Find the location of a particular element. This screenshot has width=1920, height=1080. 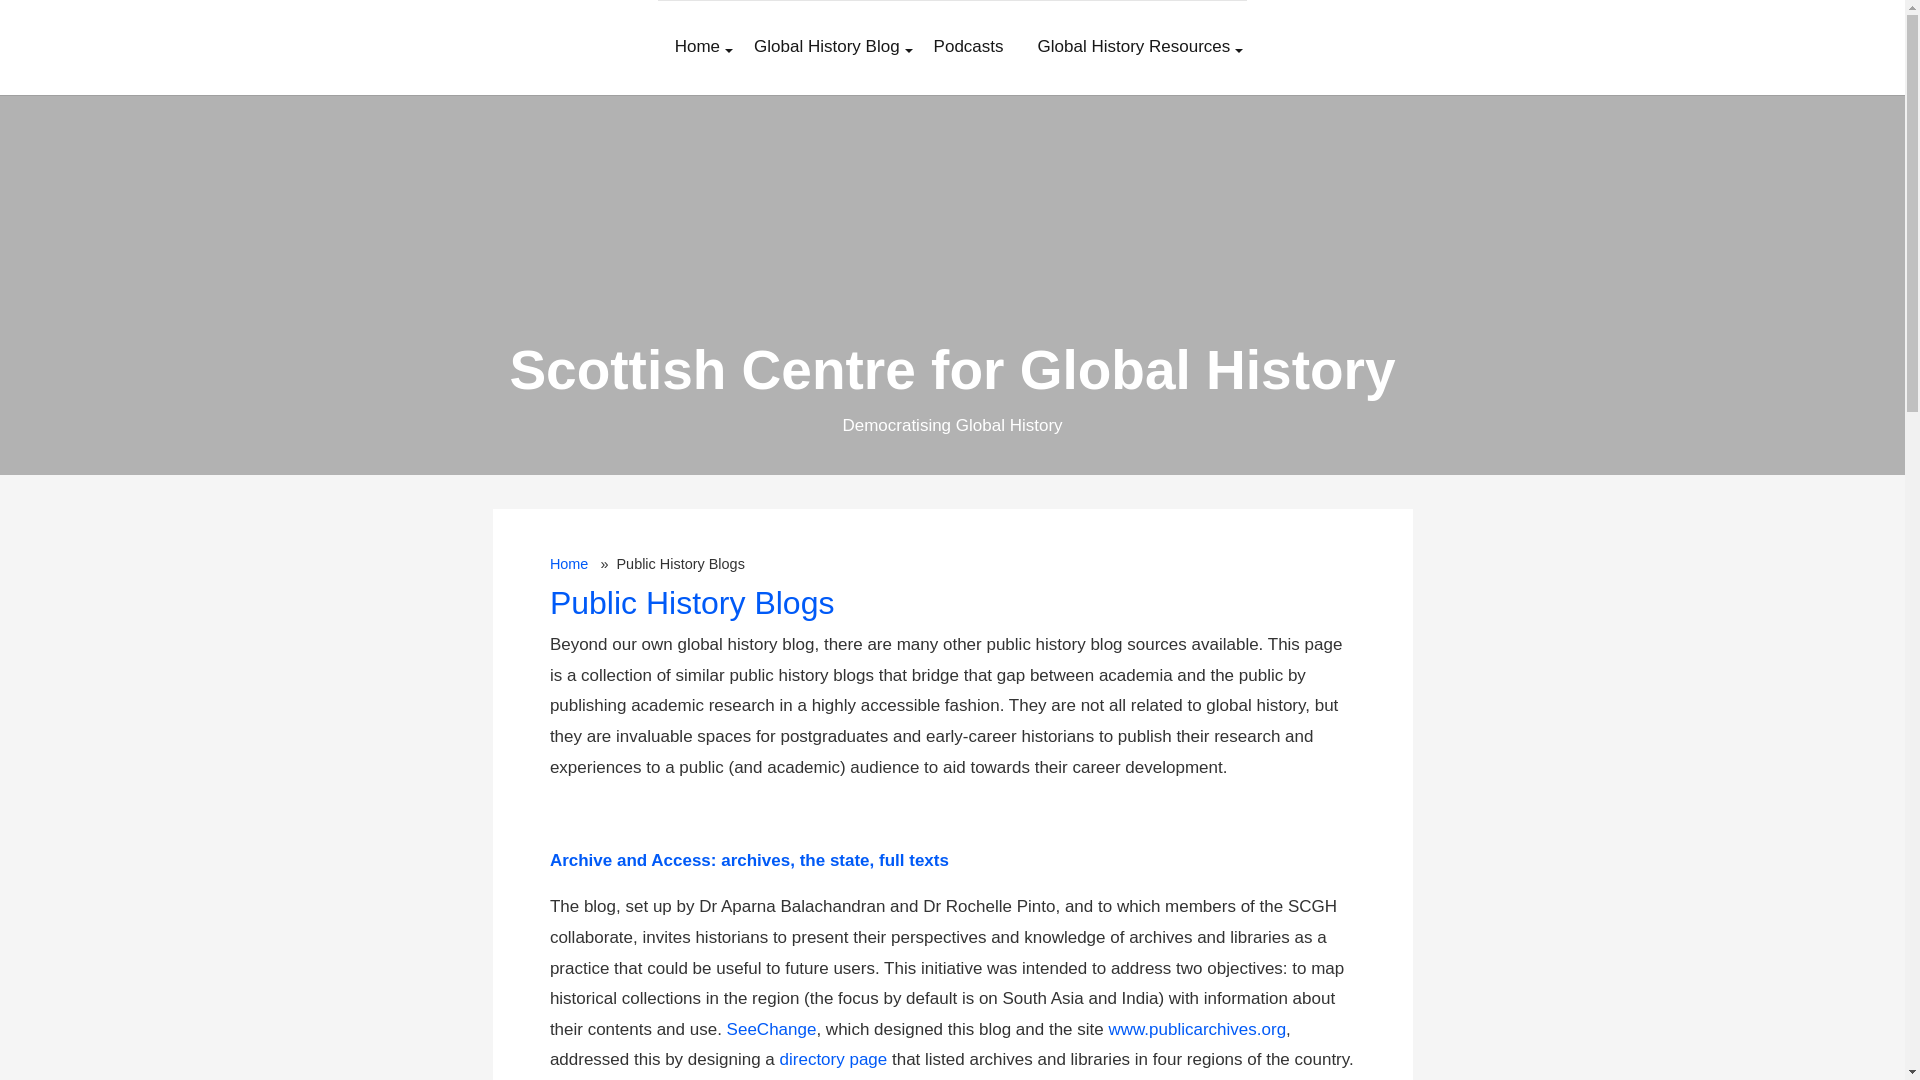

Archive and Access: archives, the state, full texts is located at coordinates (748, 860).